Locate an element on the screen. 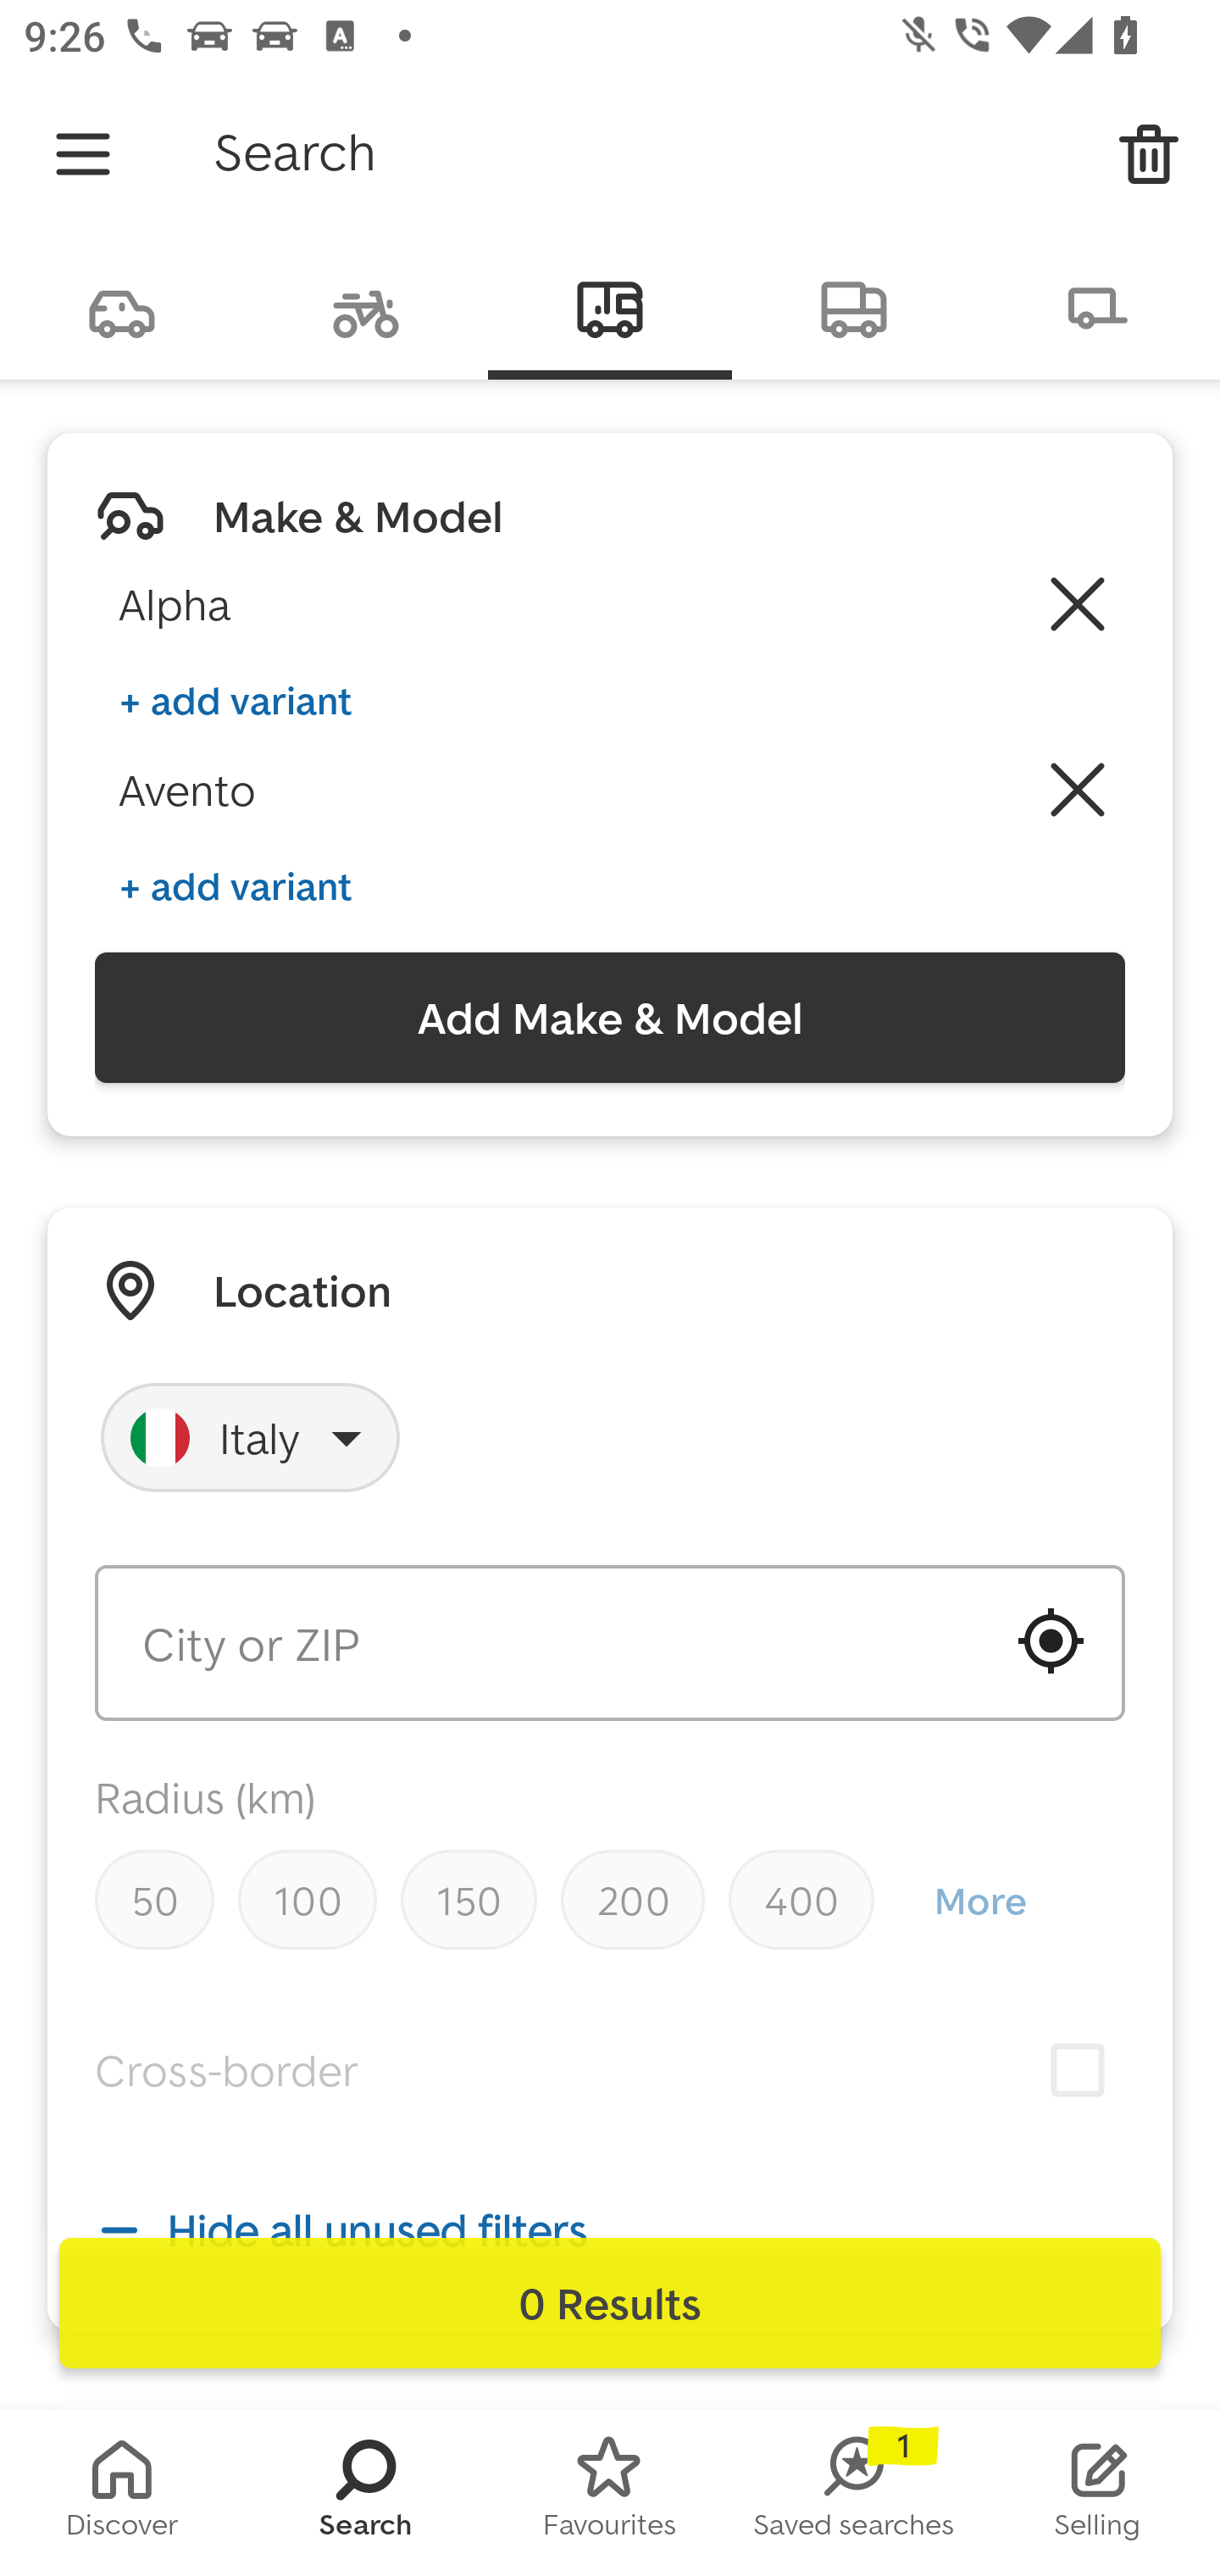 Image resolution: width=1220 pixels, height=2576 pixels. 0 Results is located at coordinates (610, 2303).